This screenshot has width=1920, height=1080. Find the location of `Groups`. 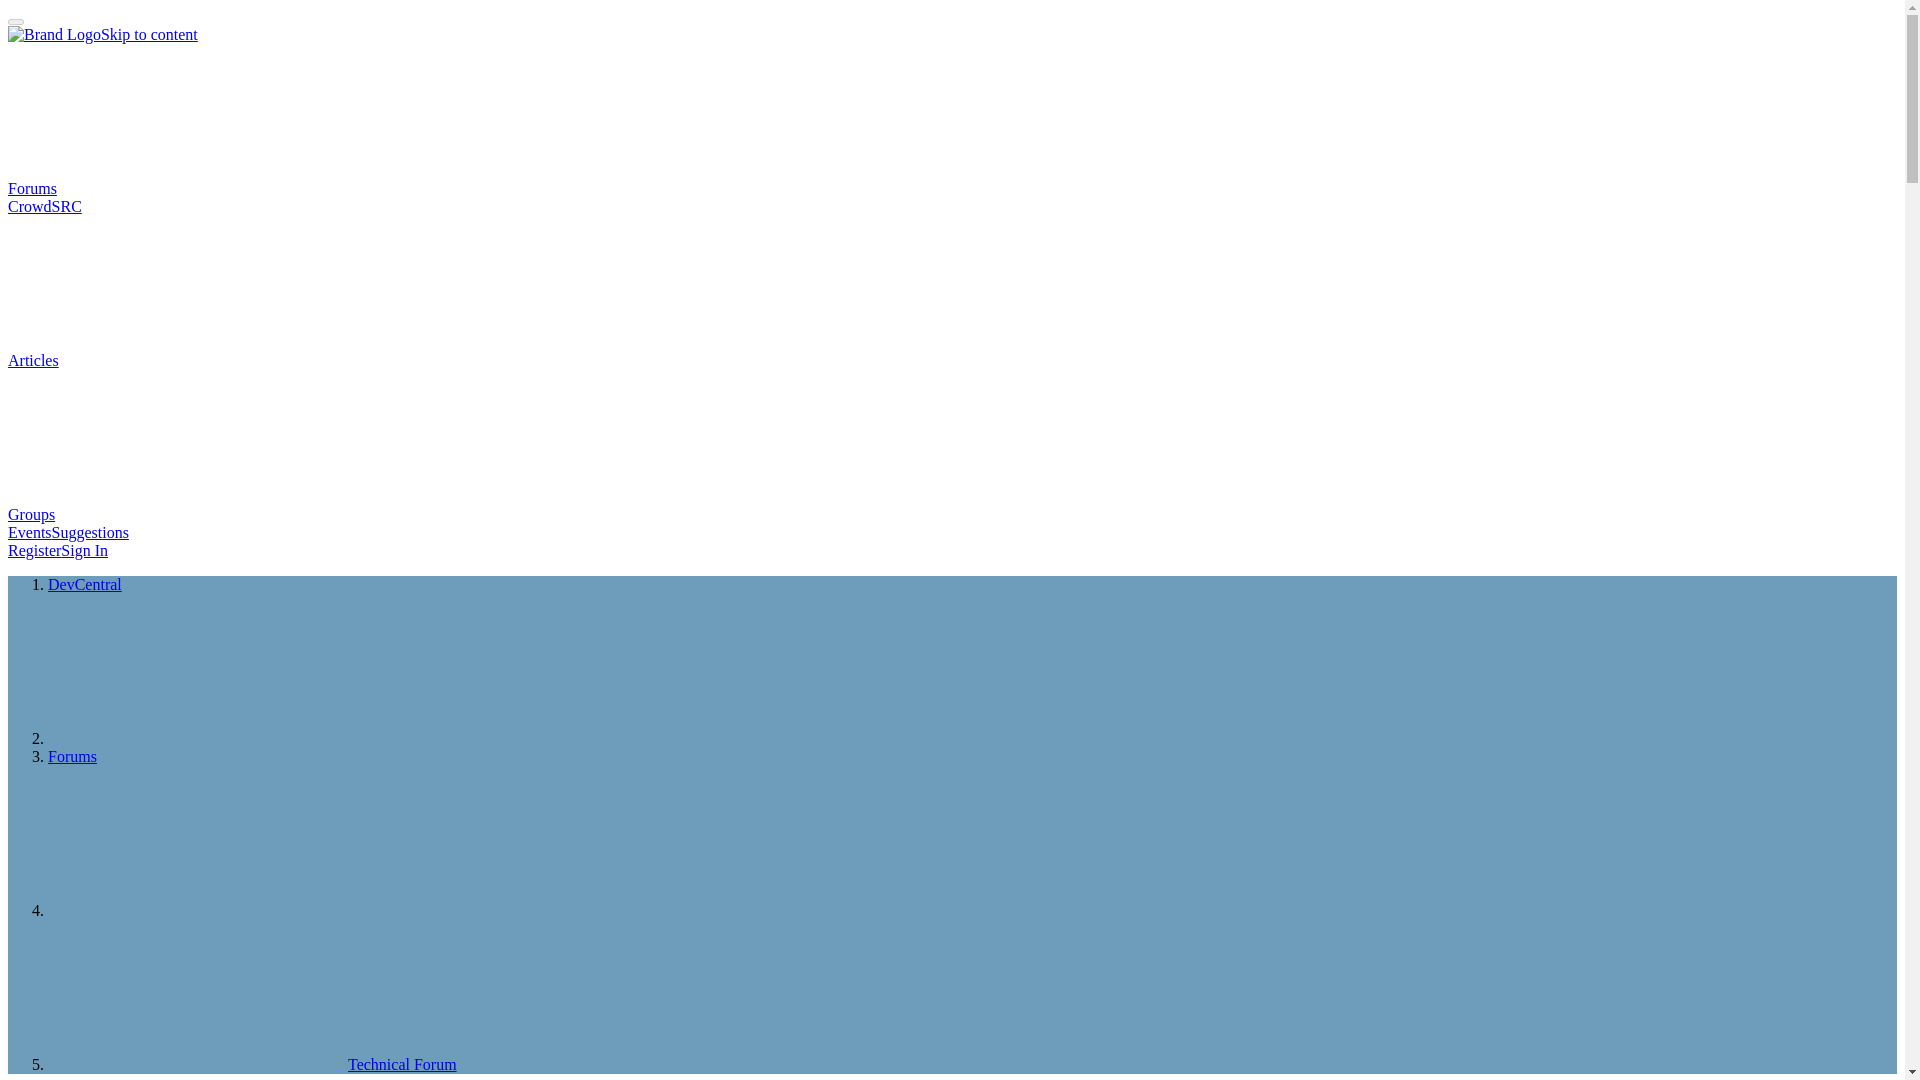

Groups is located at coordinates (181, 514).